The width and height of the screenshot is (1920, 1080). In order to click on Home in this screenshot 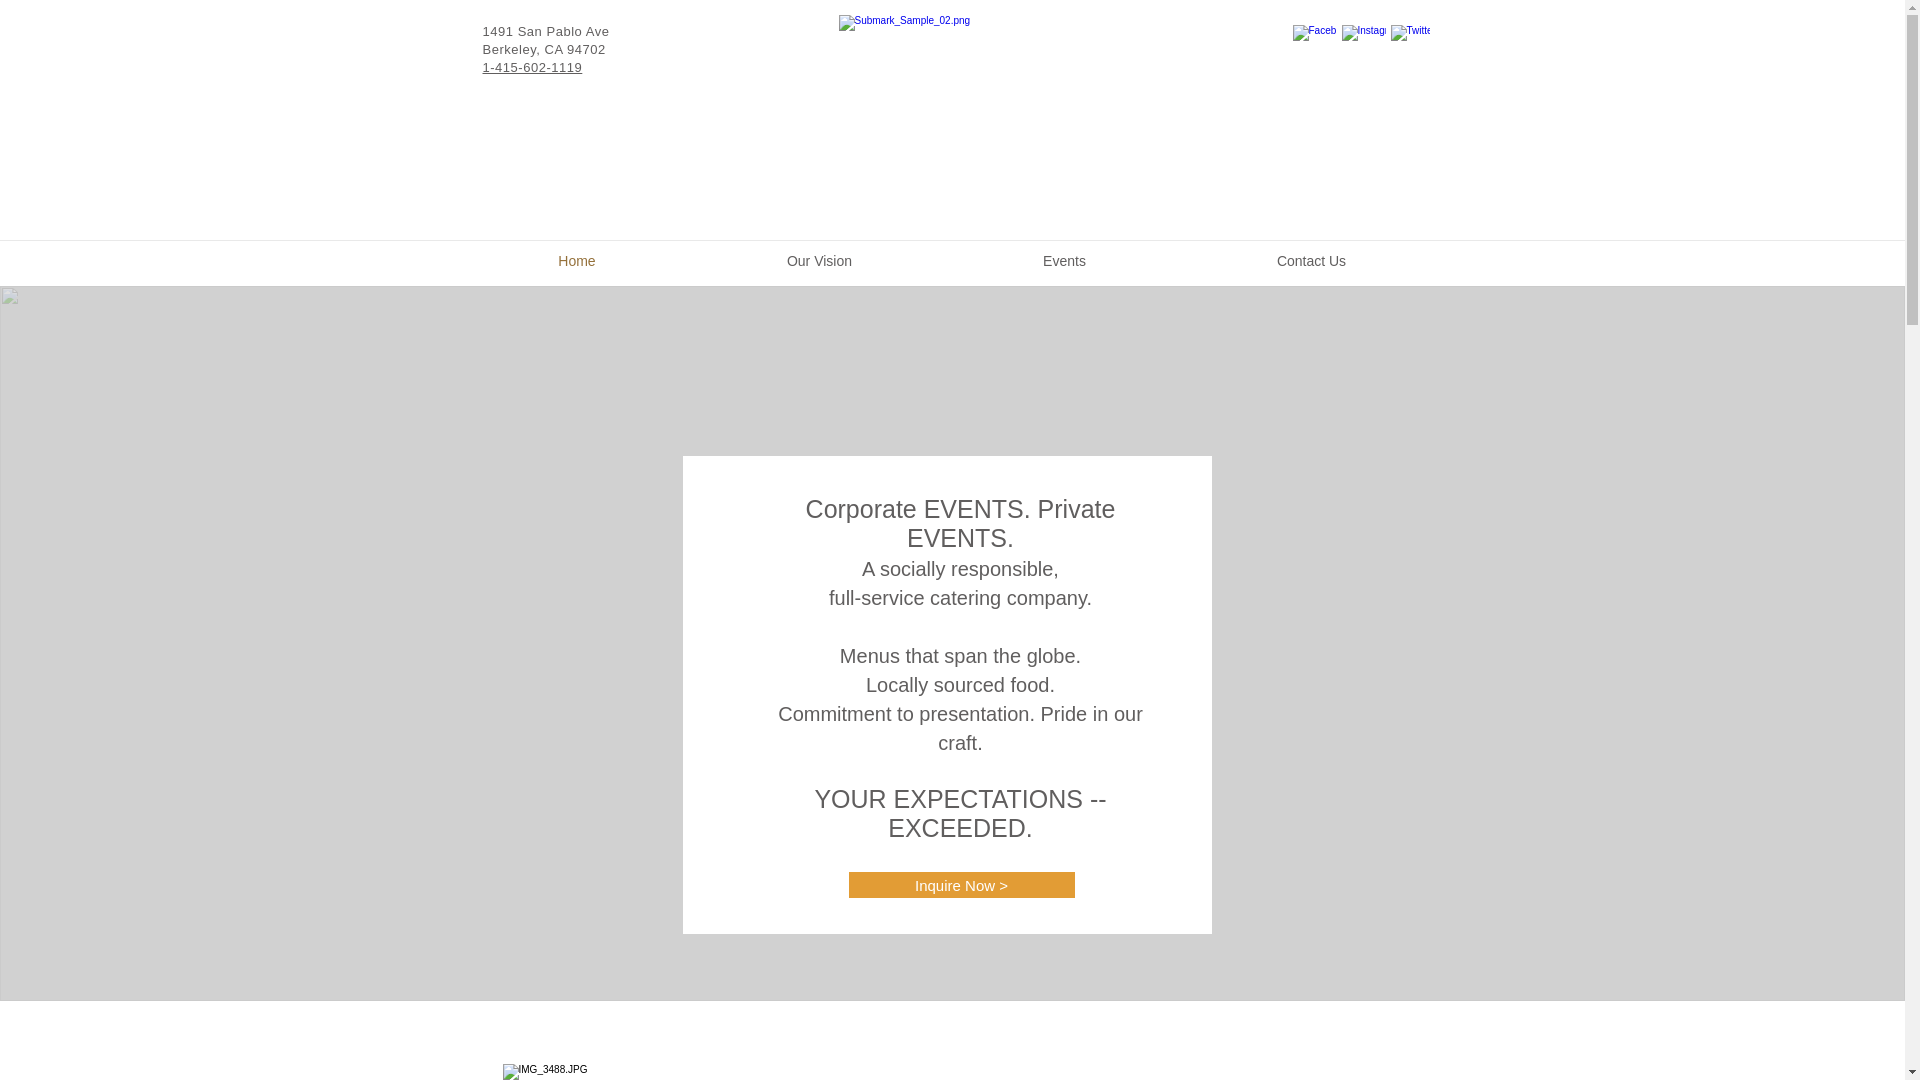, I will do `click(576, 260)`.